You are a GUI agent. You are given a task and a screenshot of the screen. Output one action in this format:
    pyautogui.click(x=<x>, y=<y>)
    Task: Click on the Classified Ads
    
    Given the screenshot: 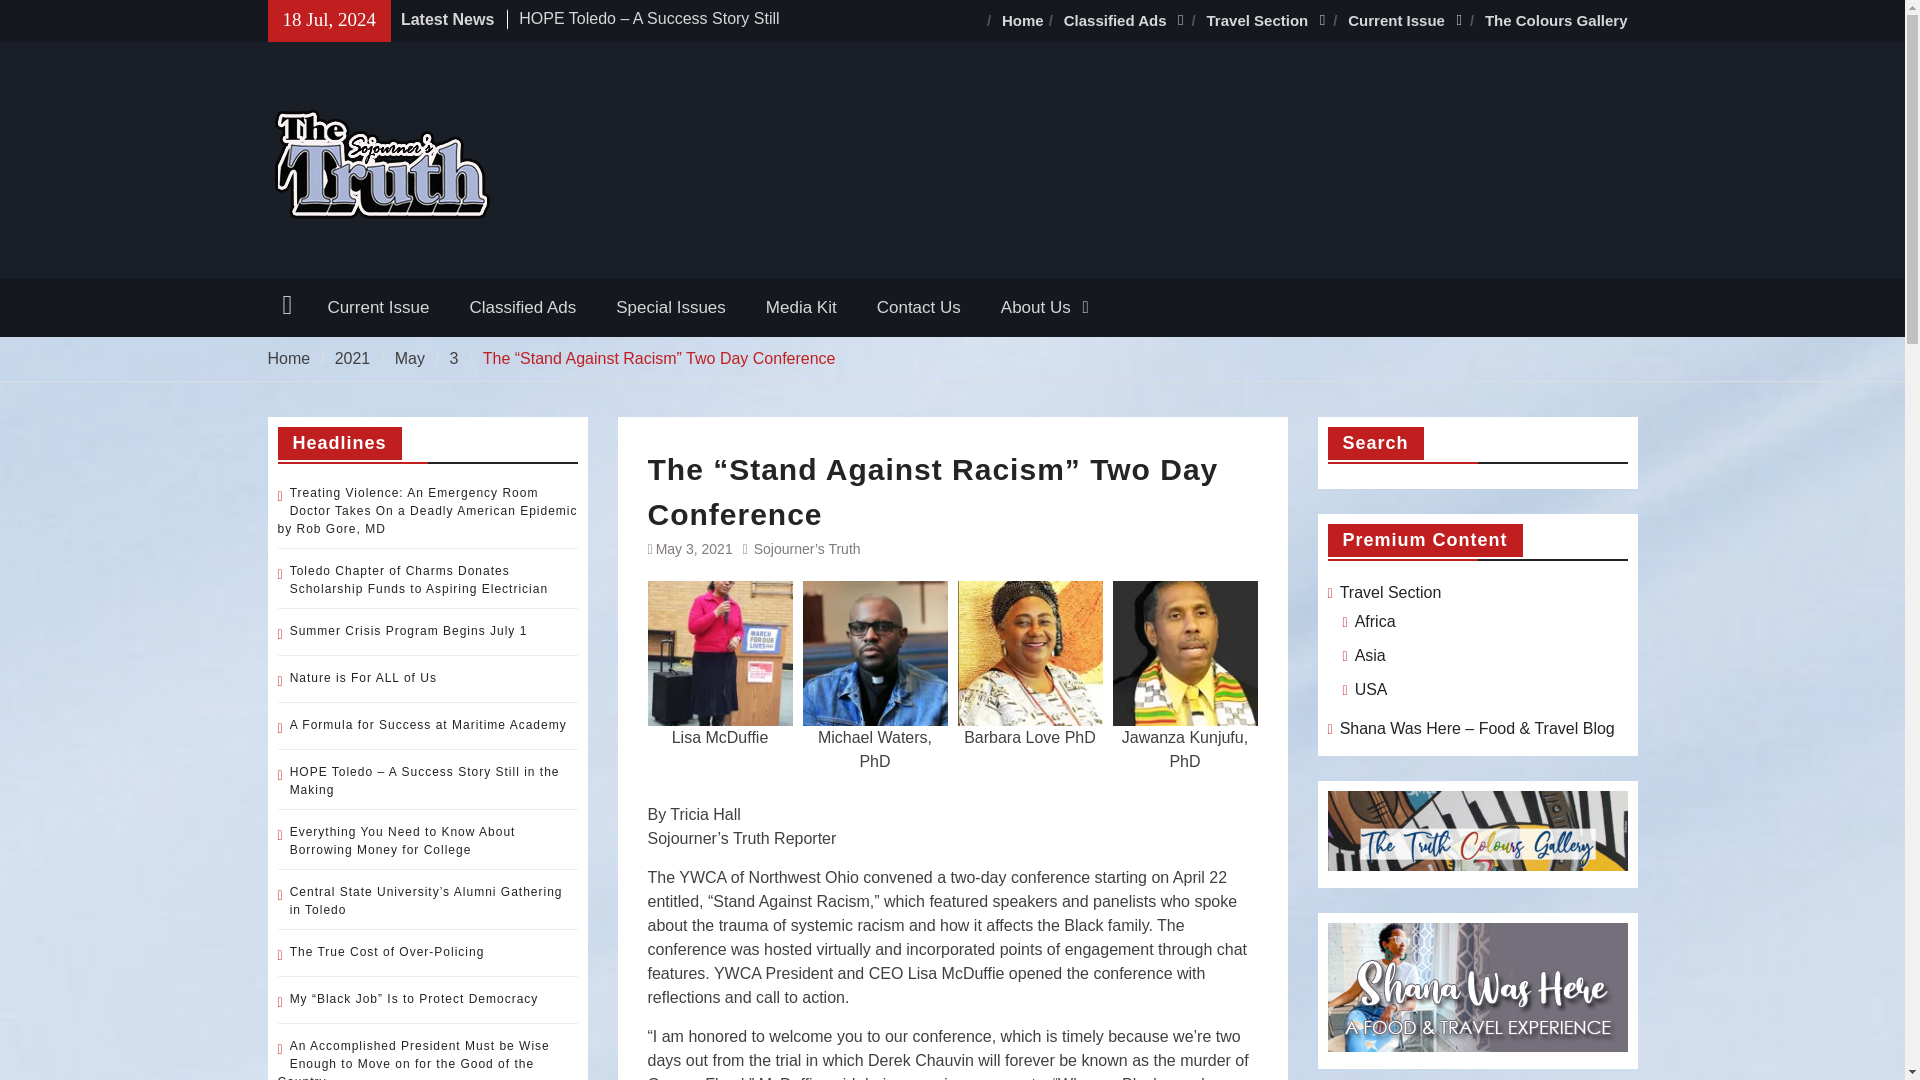 What is the action you would take?
    pyautogui.click(x=1125, y=21)
    